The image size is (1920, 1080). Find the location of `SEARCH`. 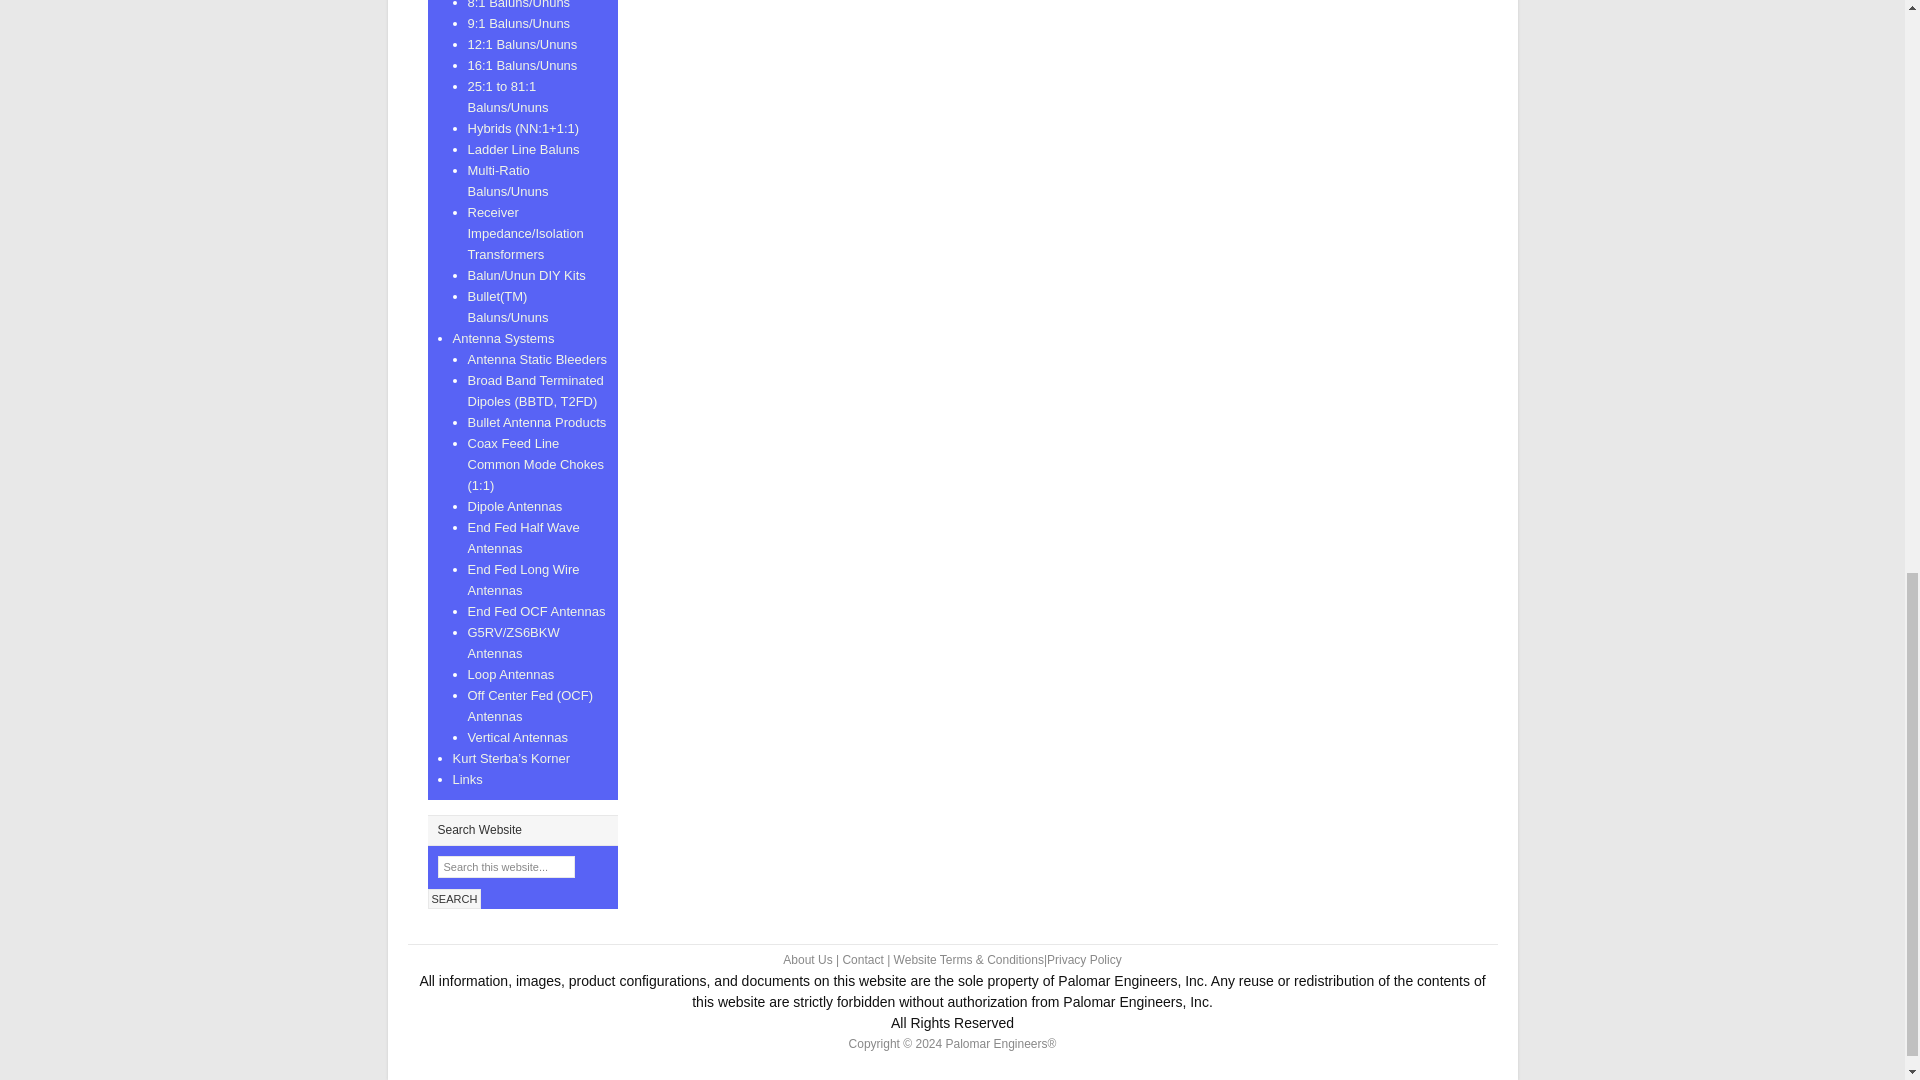

SEARCH is located at coordinates (454, 898).